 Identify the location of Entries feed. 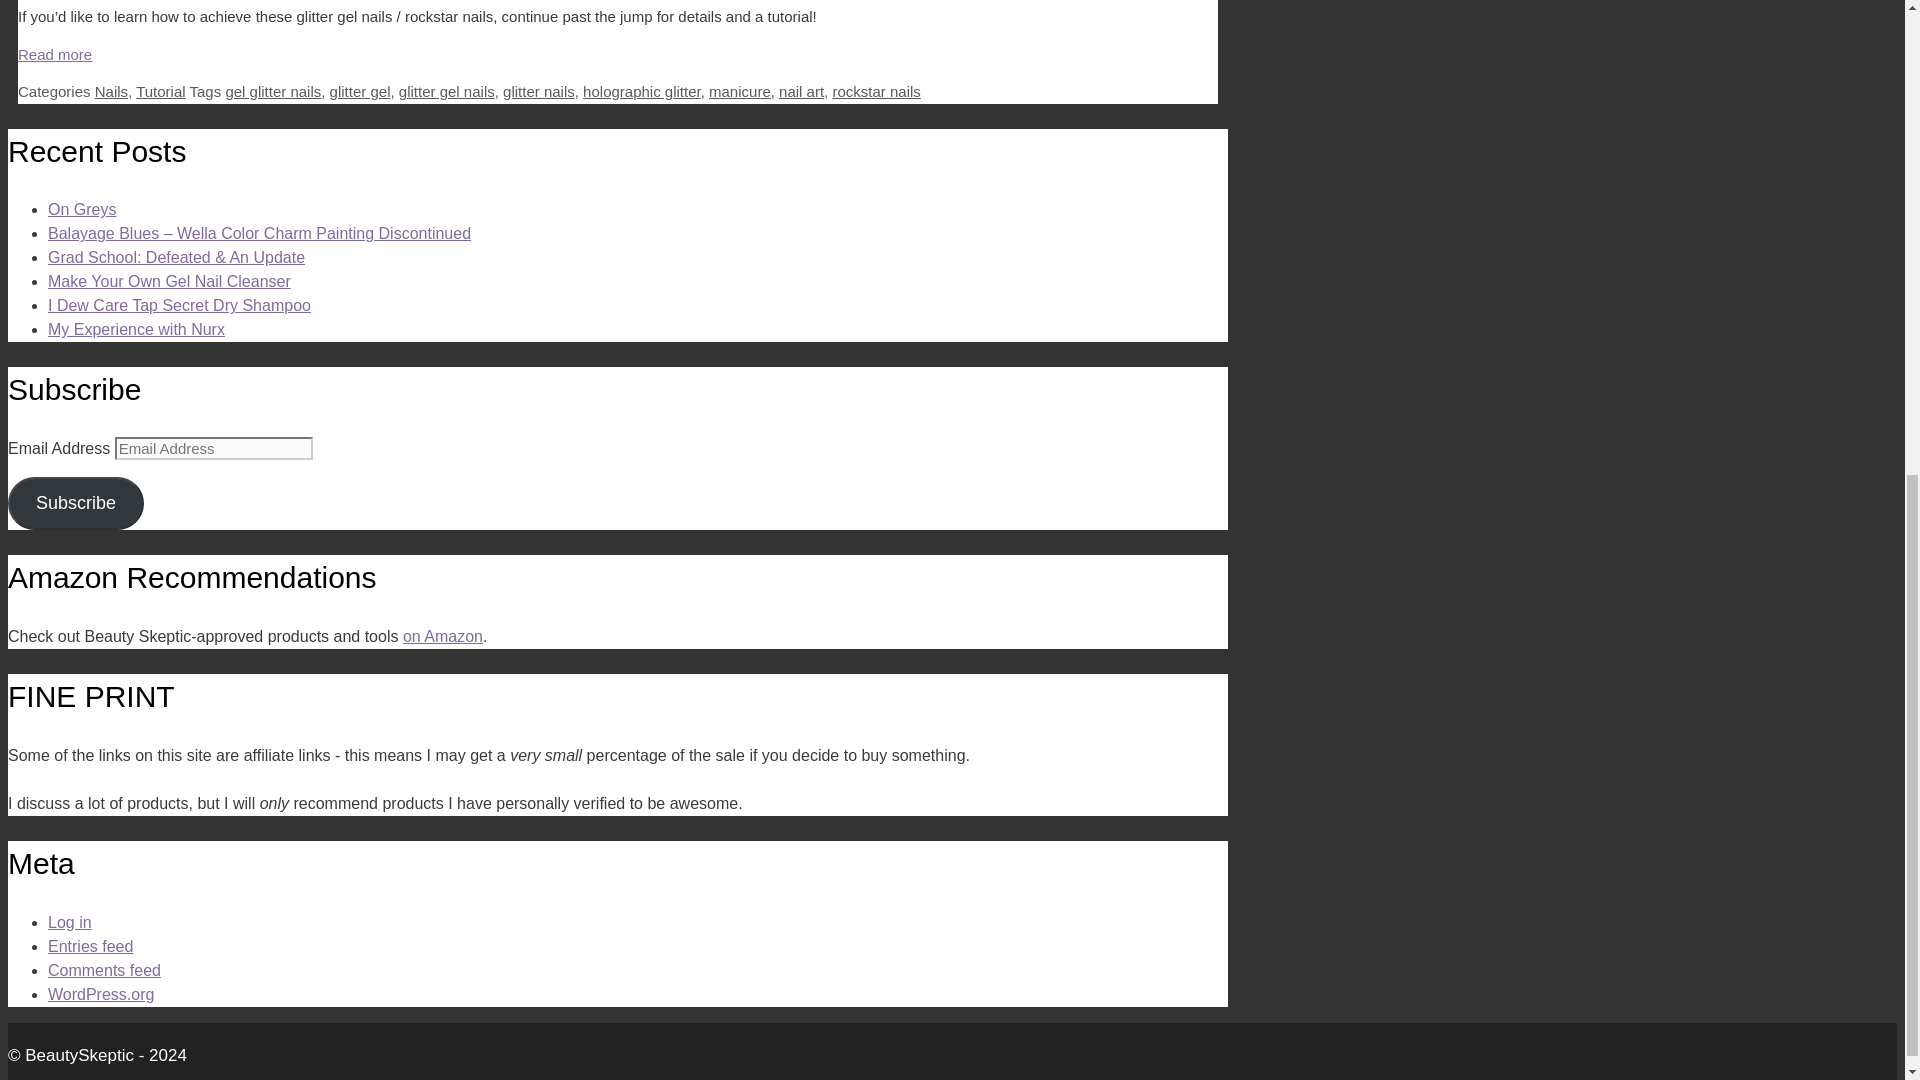
(90, 946).